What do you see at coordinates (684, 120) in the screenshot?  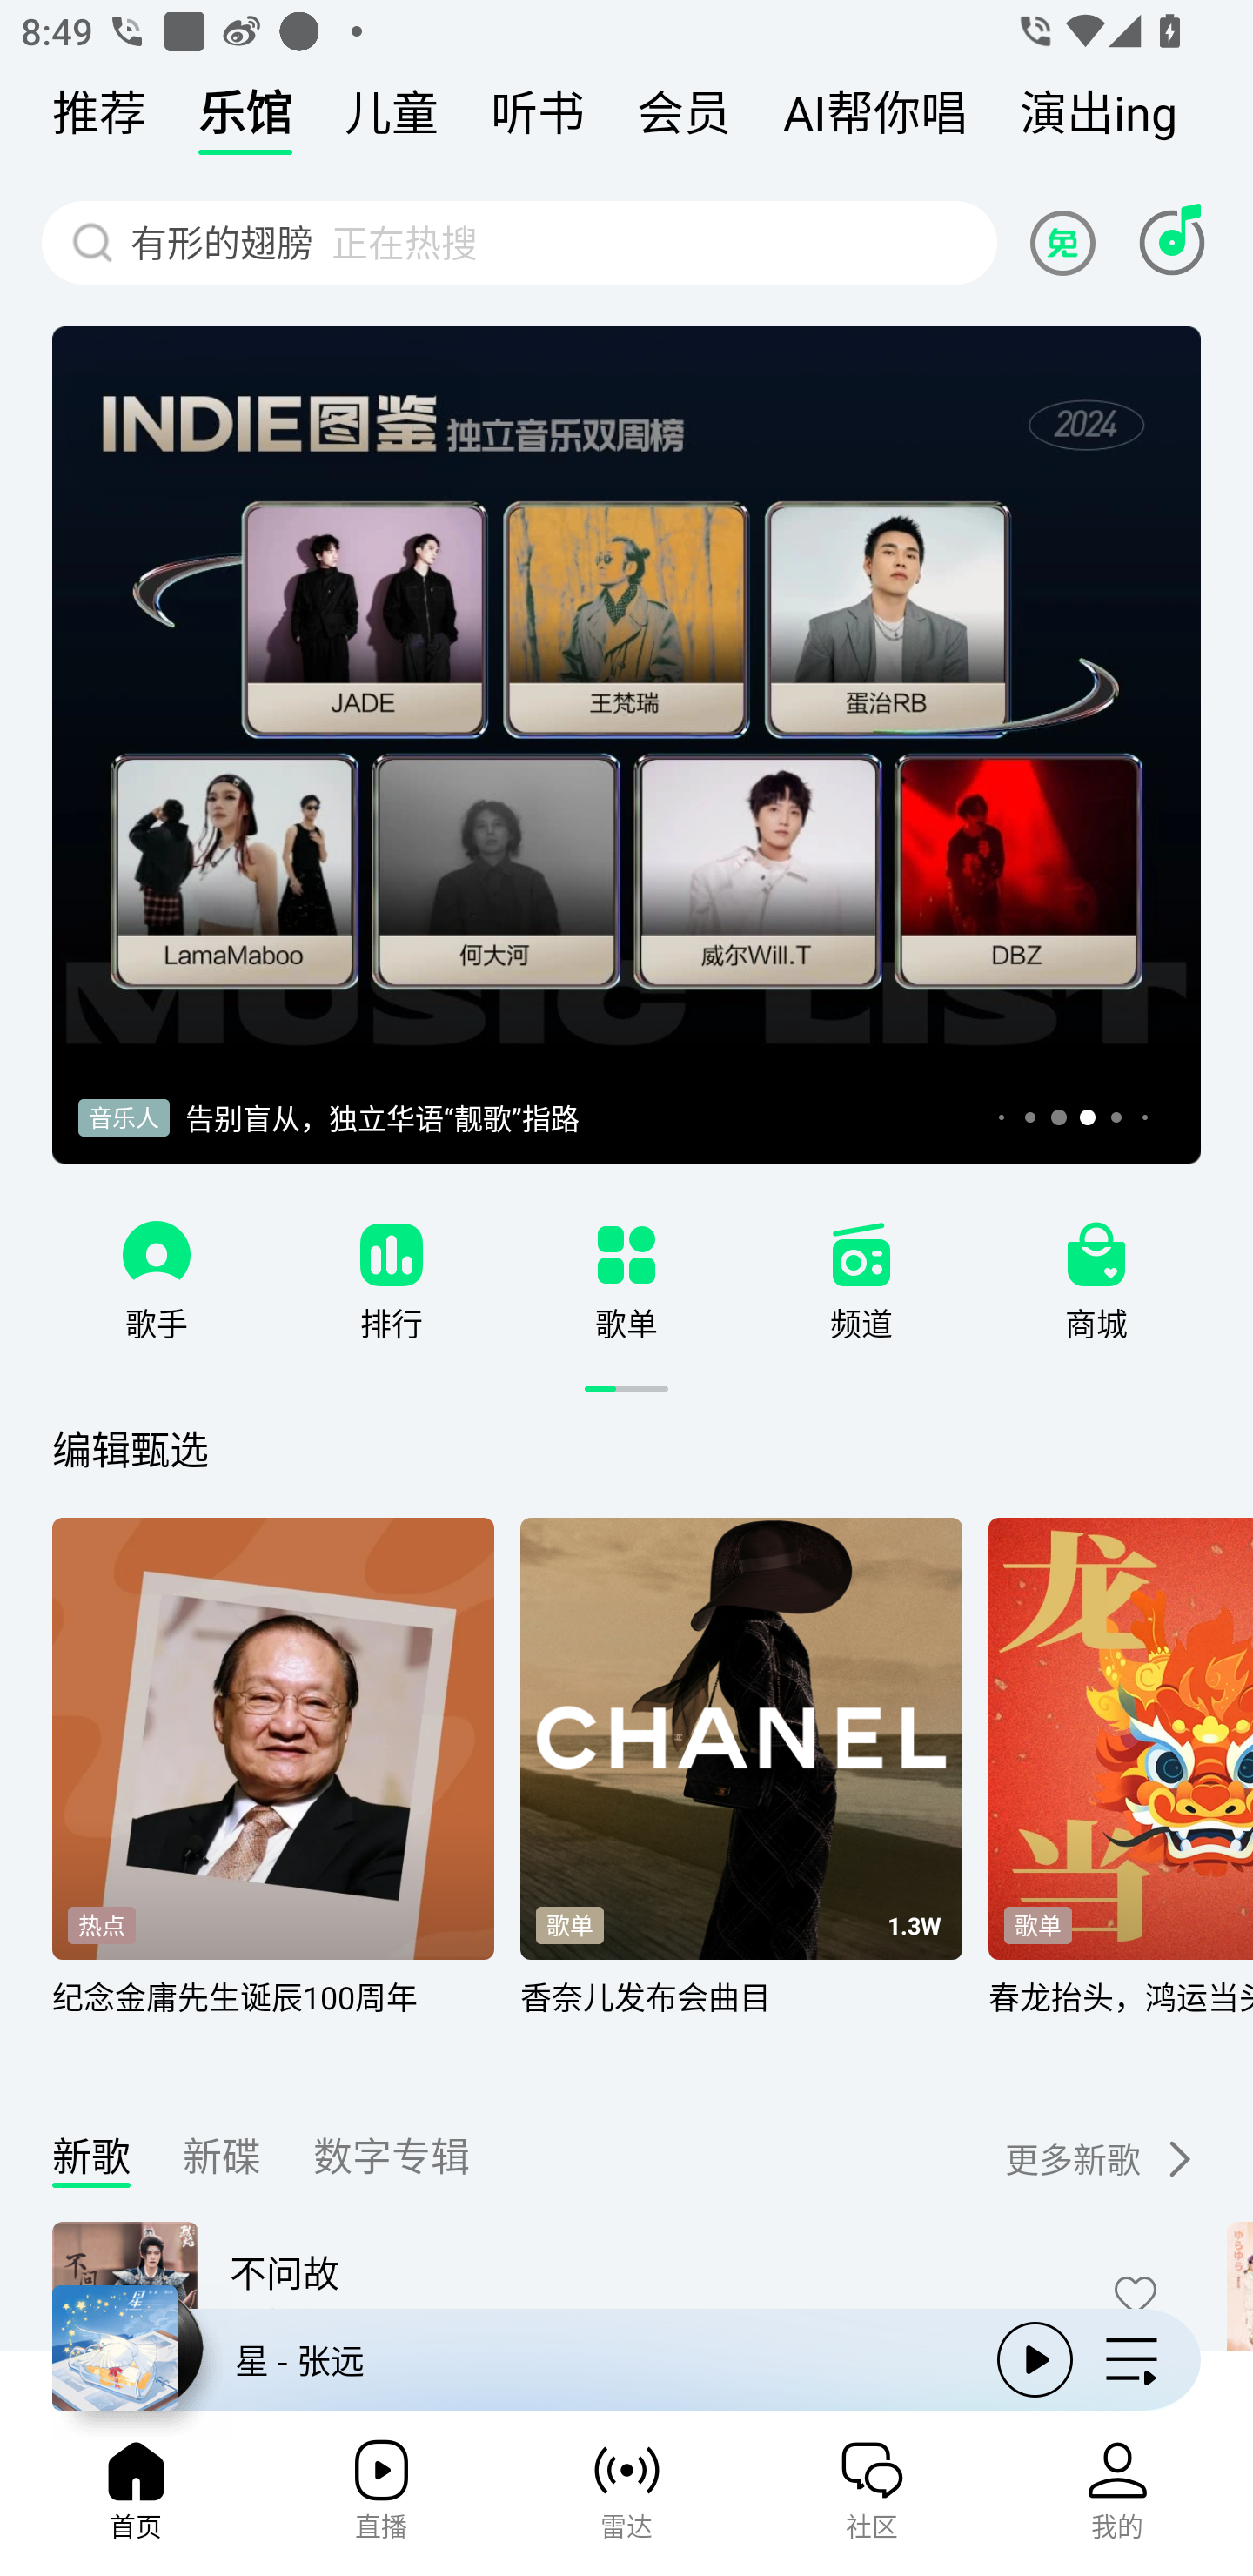 I see `会员` at bounding box center [684, 120].